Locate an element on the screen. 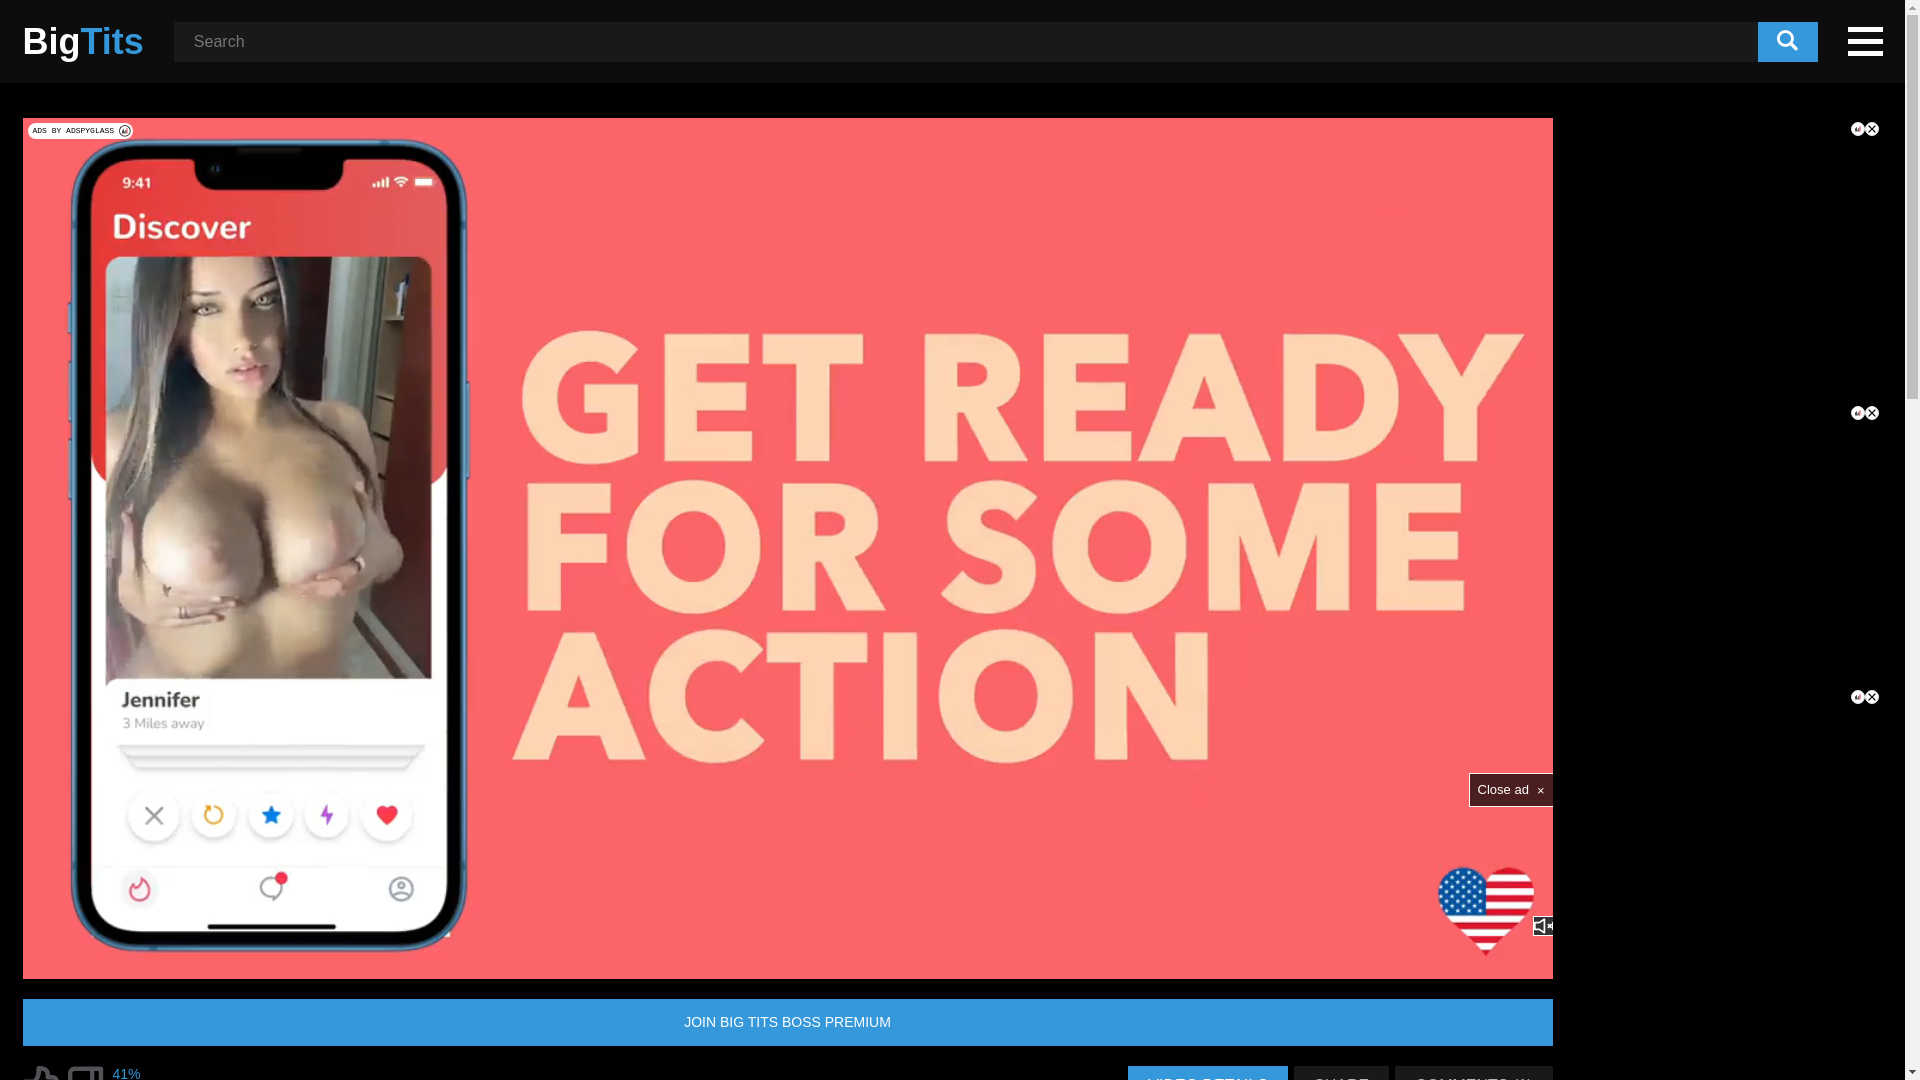 The width and height of the screenshot is (1920, 1080). BigTits is located at coordinates (82, 42).